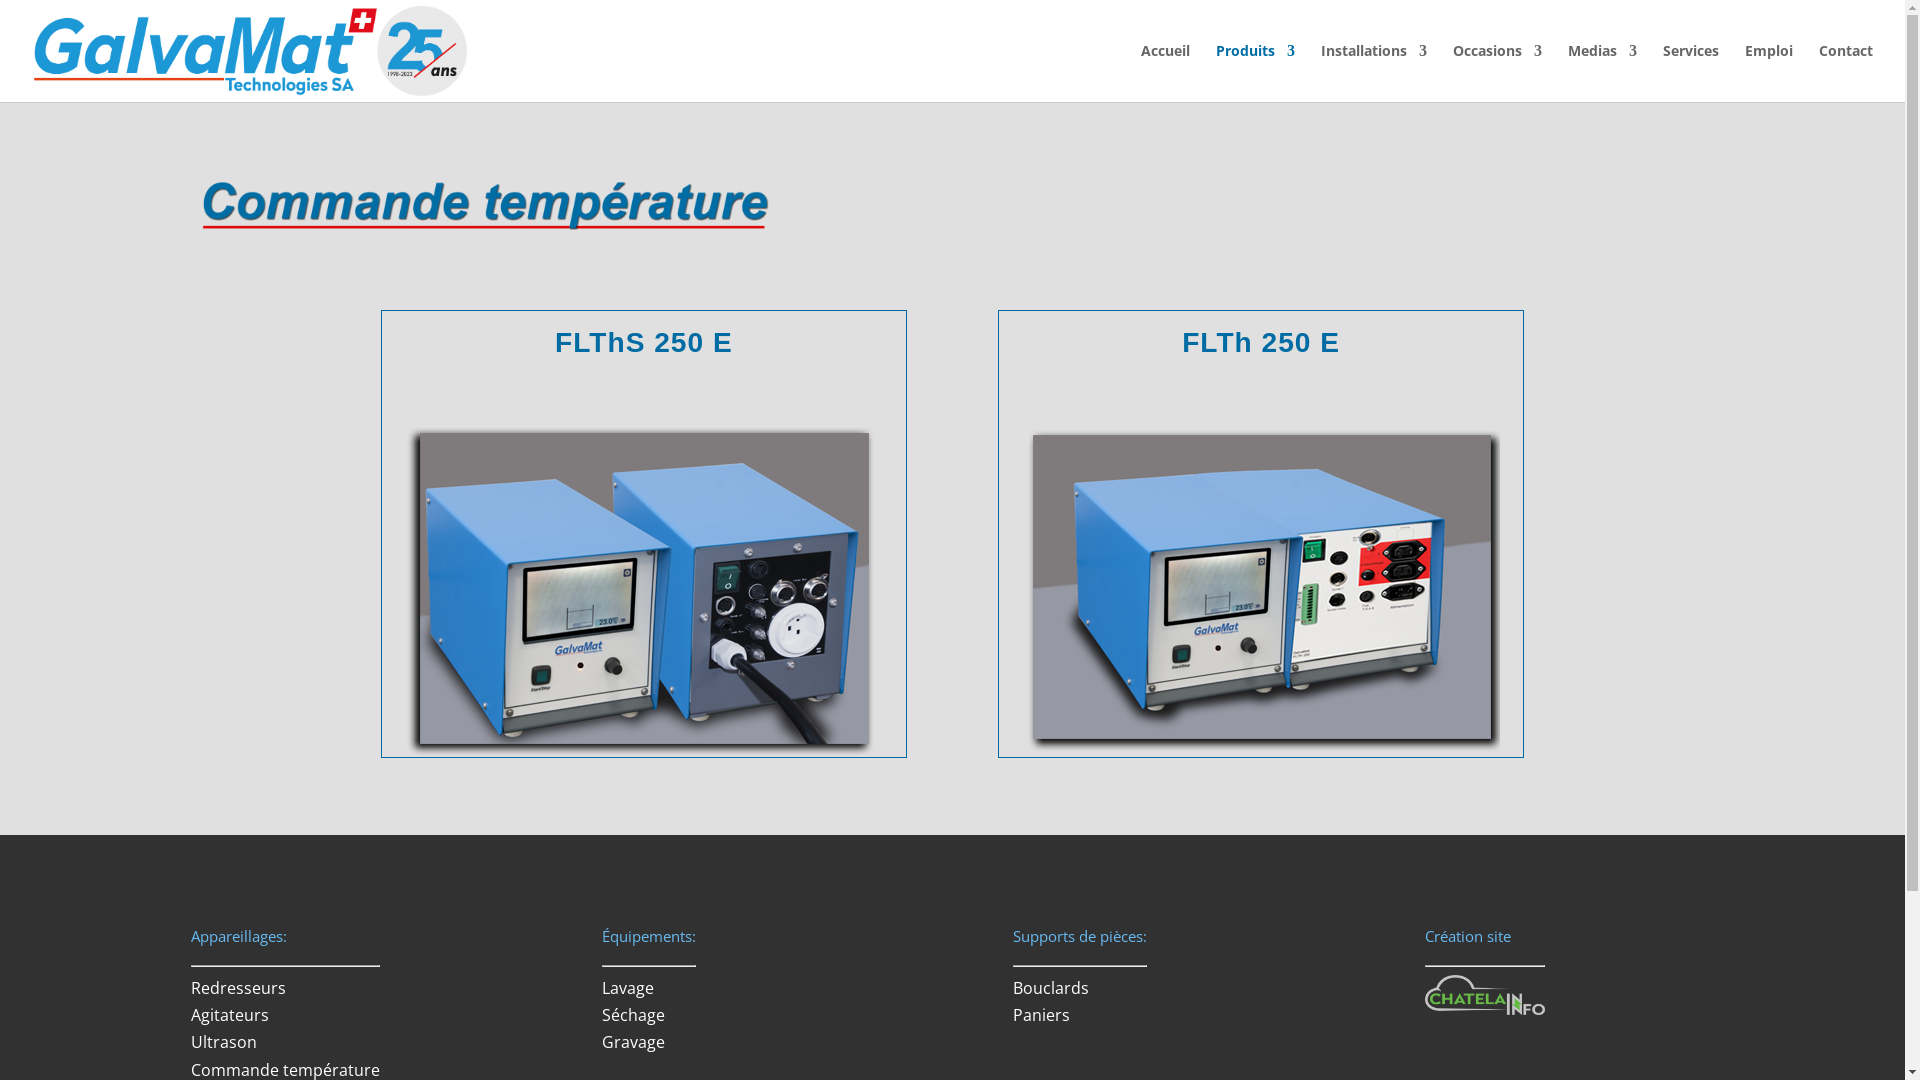 The height and width of the screenshot is (1080, 1920). I want to click on Contact, so click(1846, 73).